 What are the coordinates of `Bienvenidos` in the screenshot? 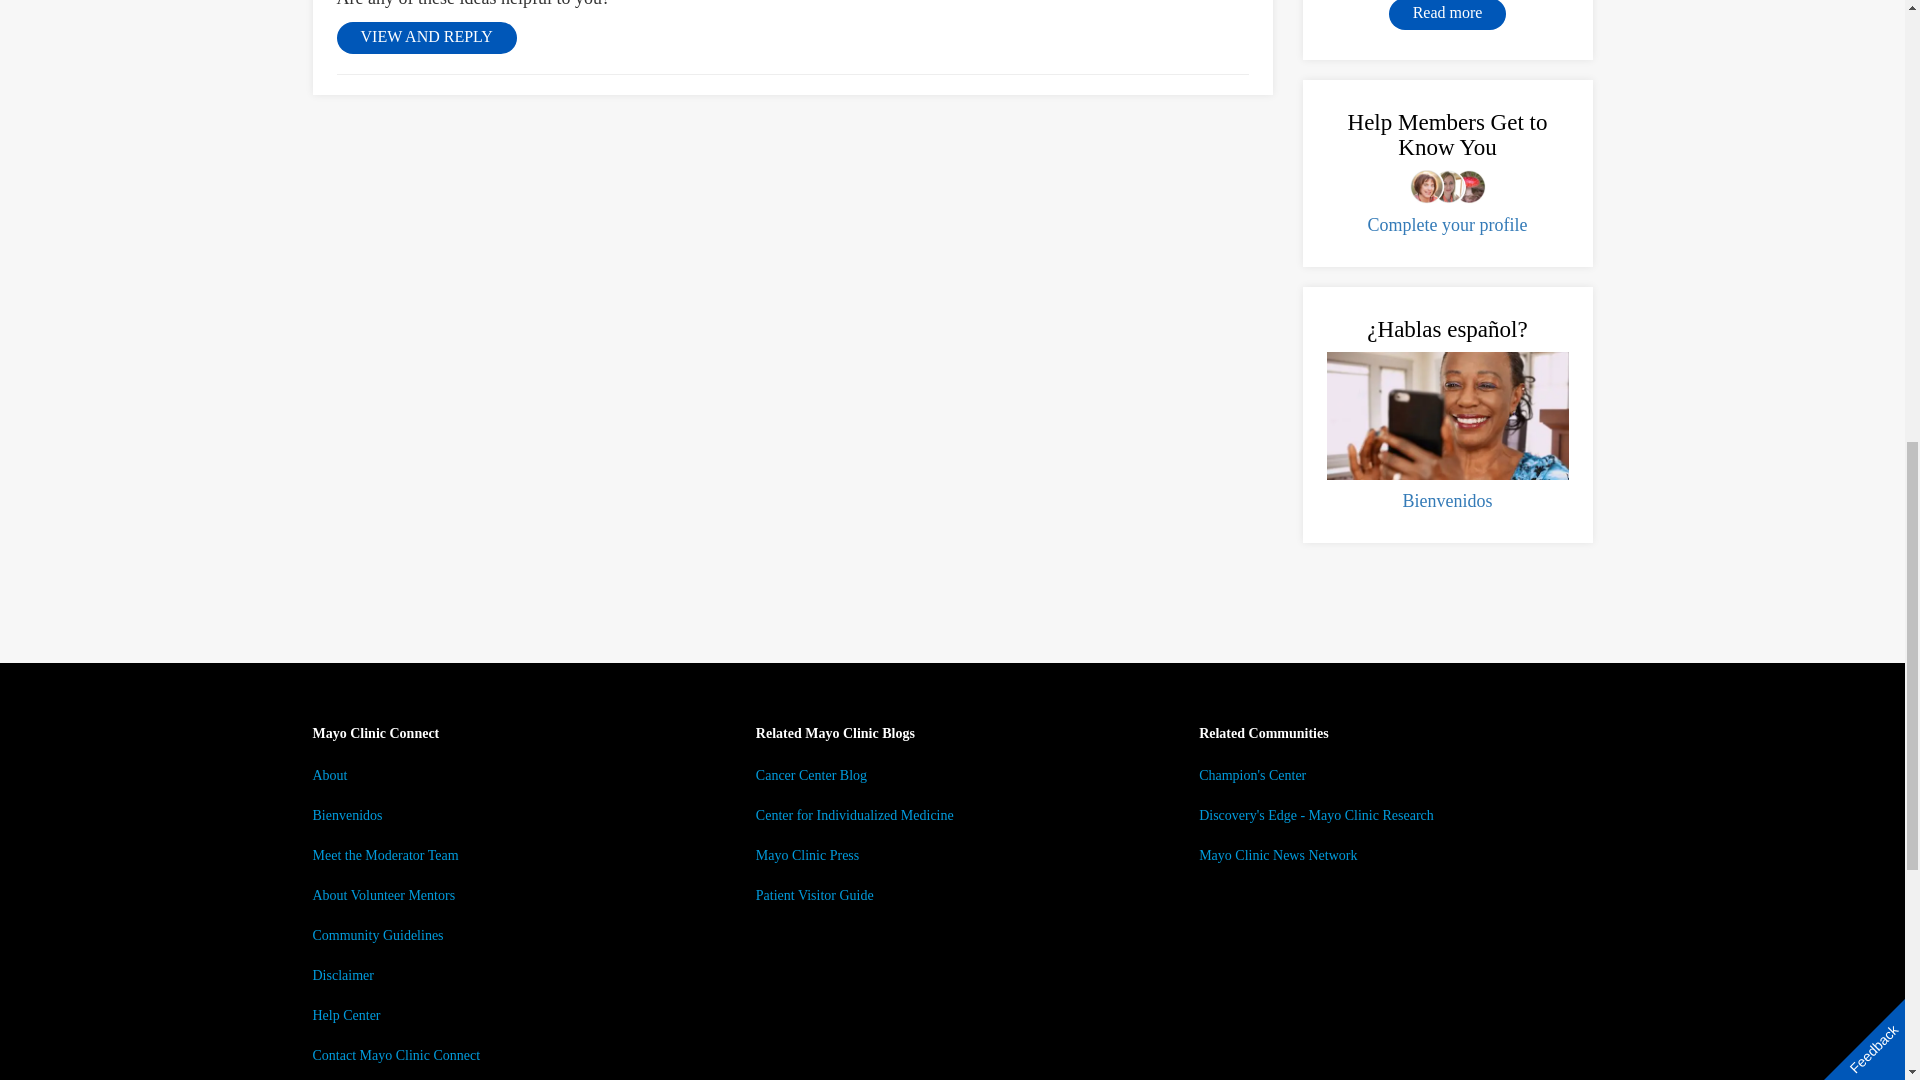 It's located at (1446, 500).